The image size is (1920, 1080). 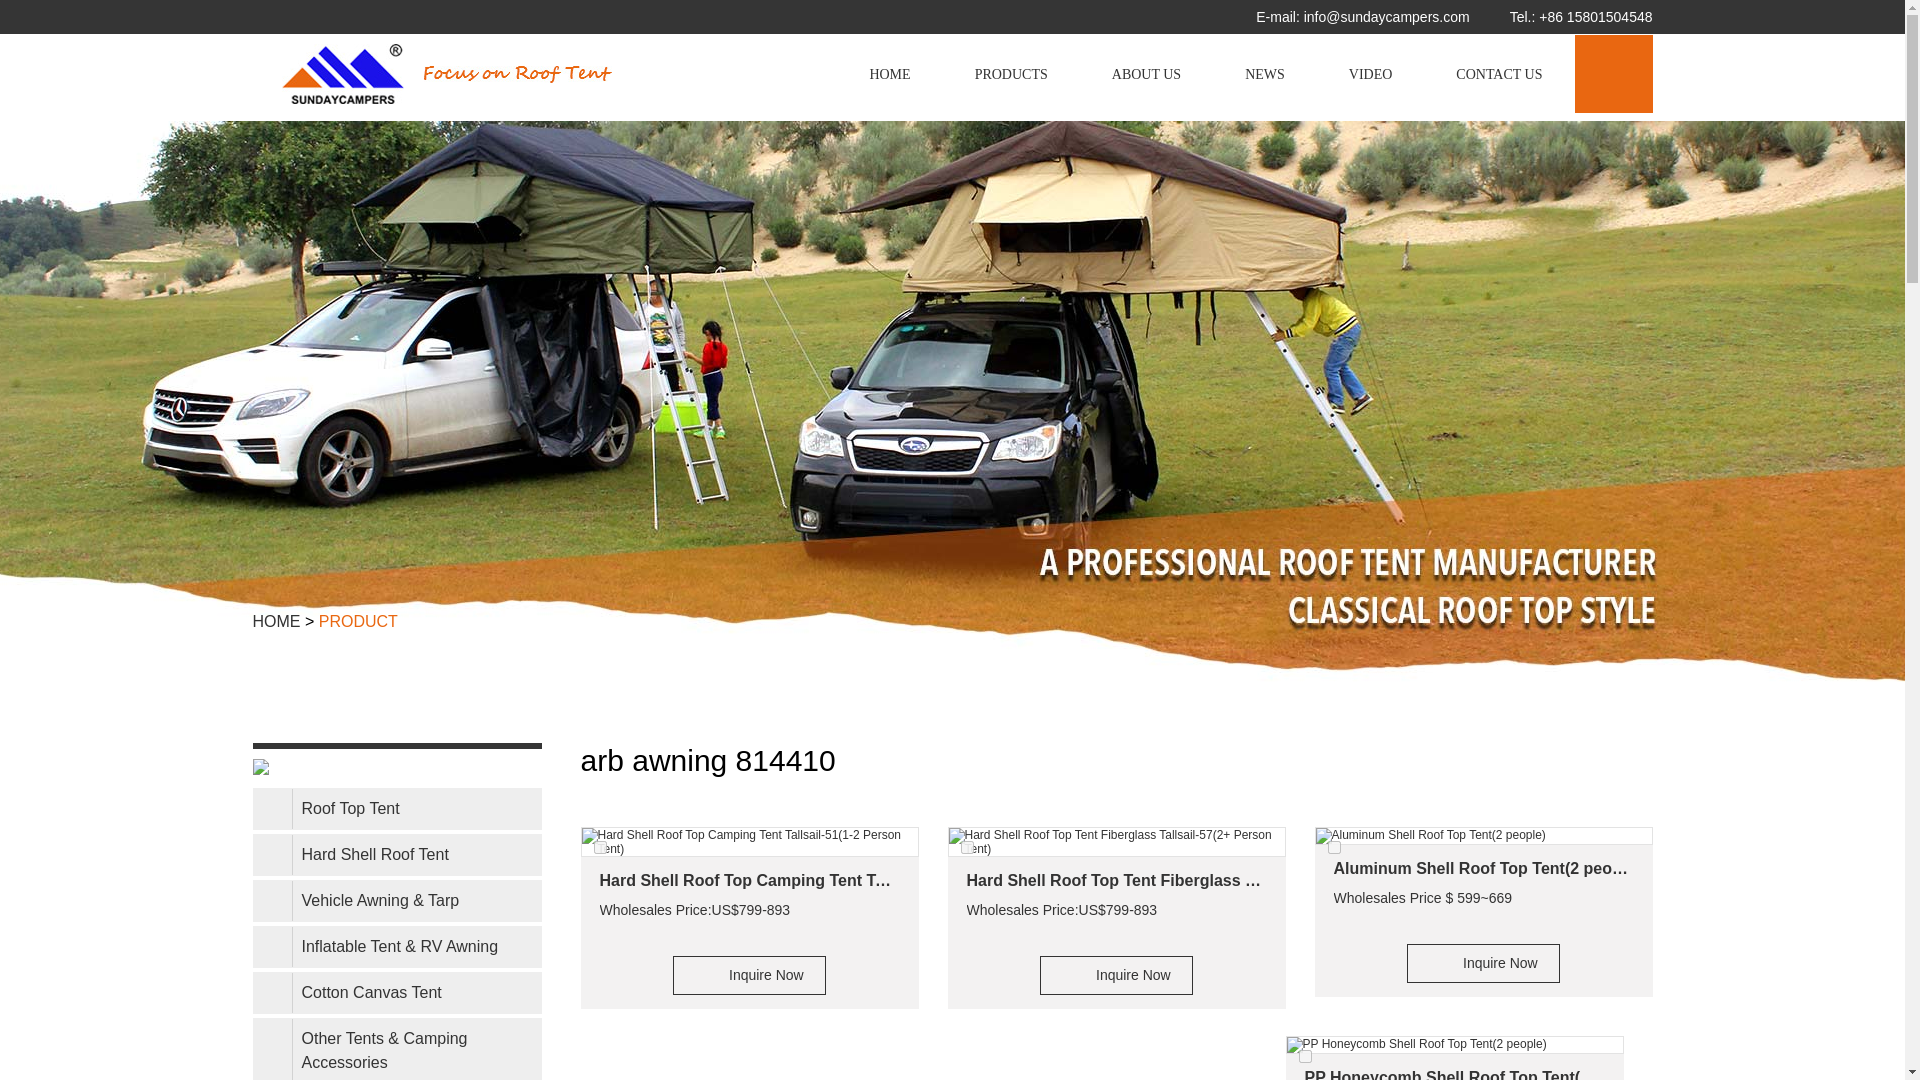 I want to click on sundaycampers.com, so click(x=342, y=74).